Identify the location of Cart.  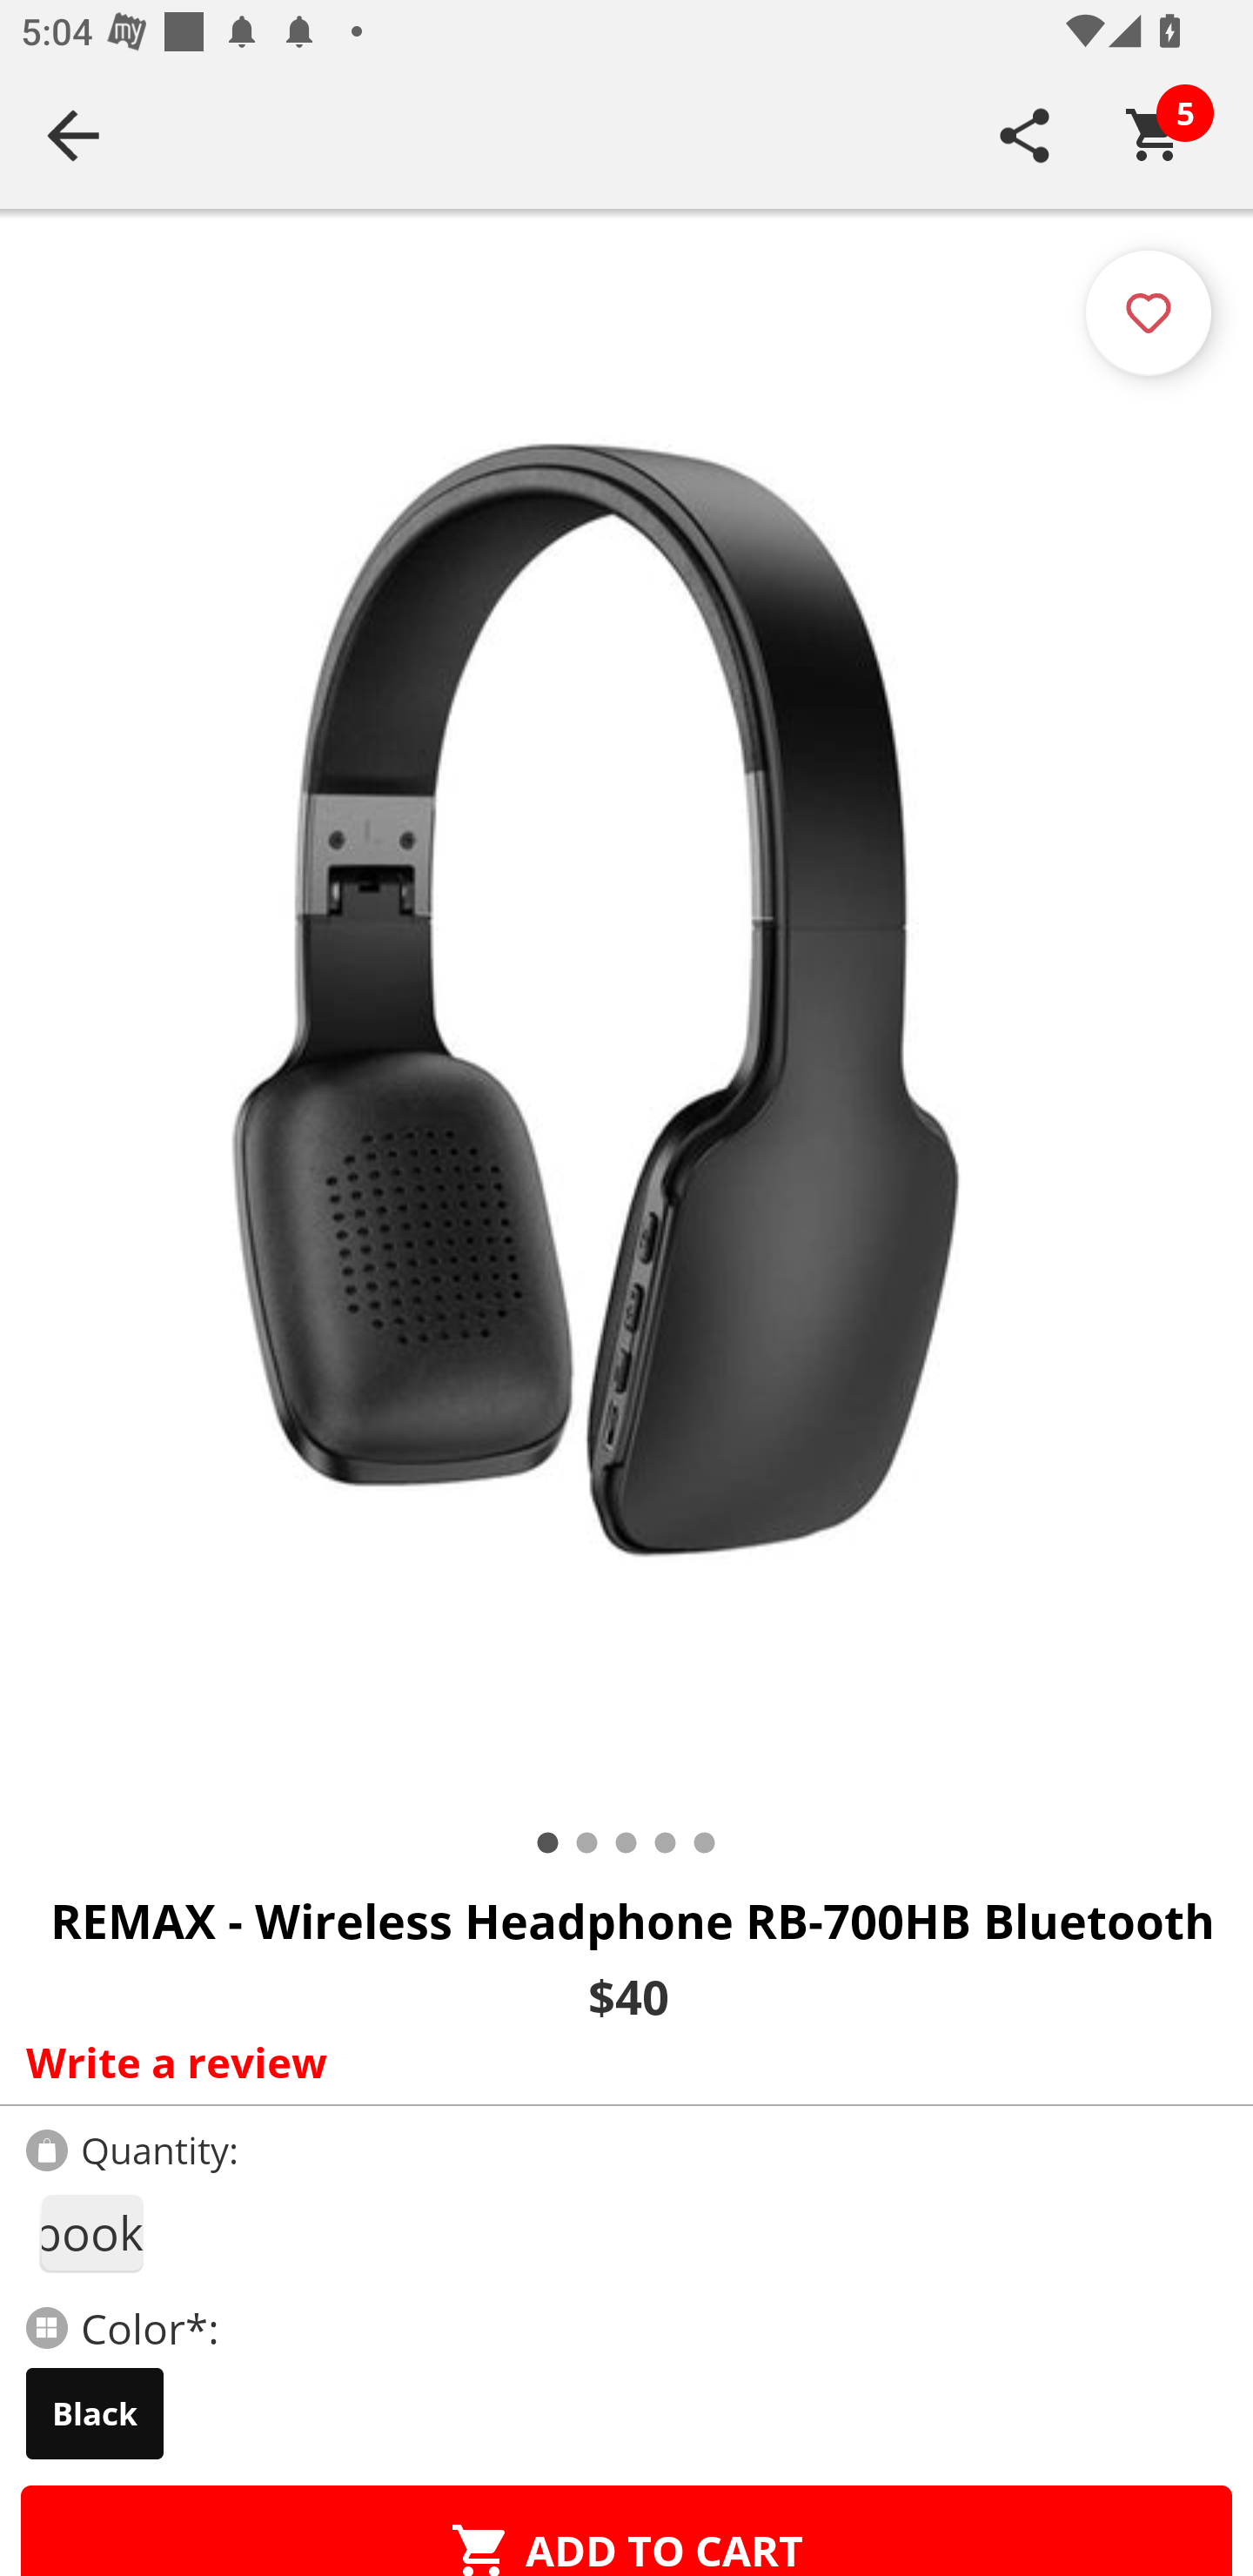
(1155, 135).